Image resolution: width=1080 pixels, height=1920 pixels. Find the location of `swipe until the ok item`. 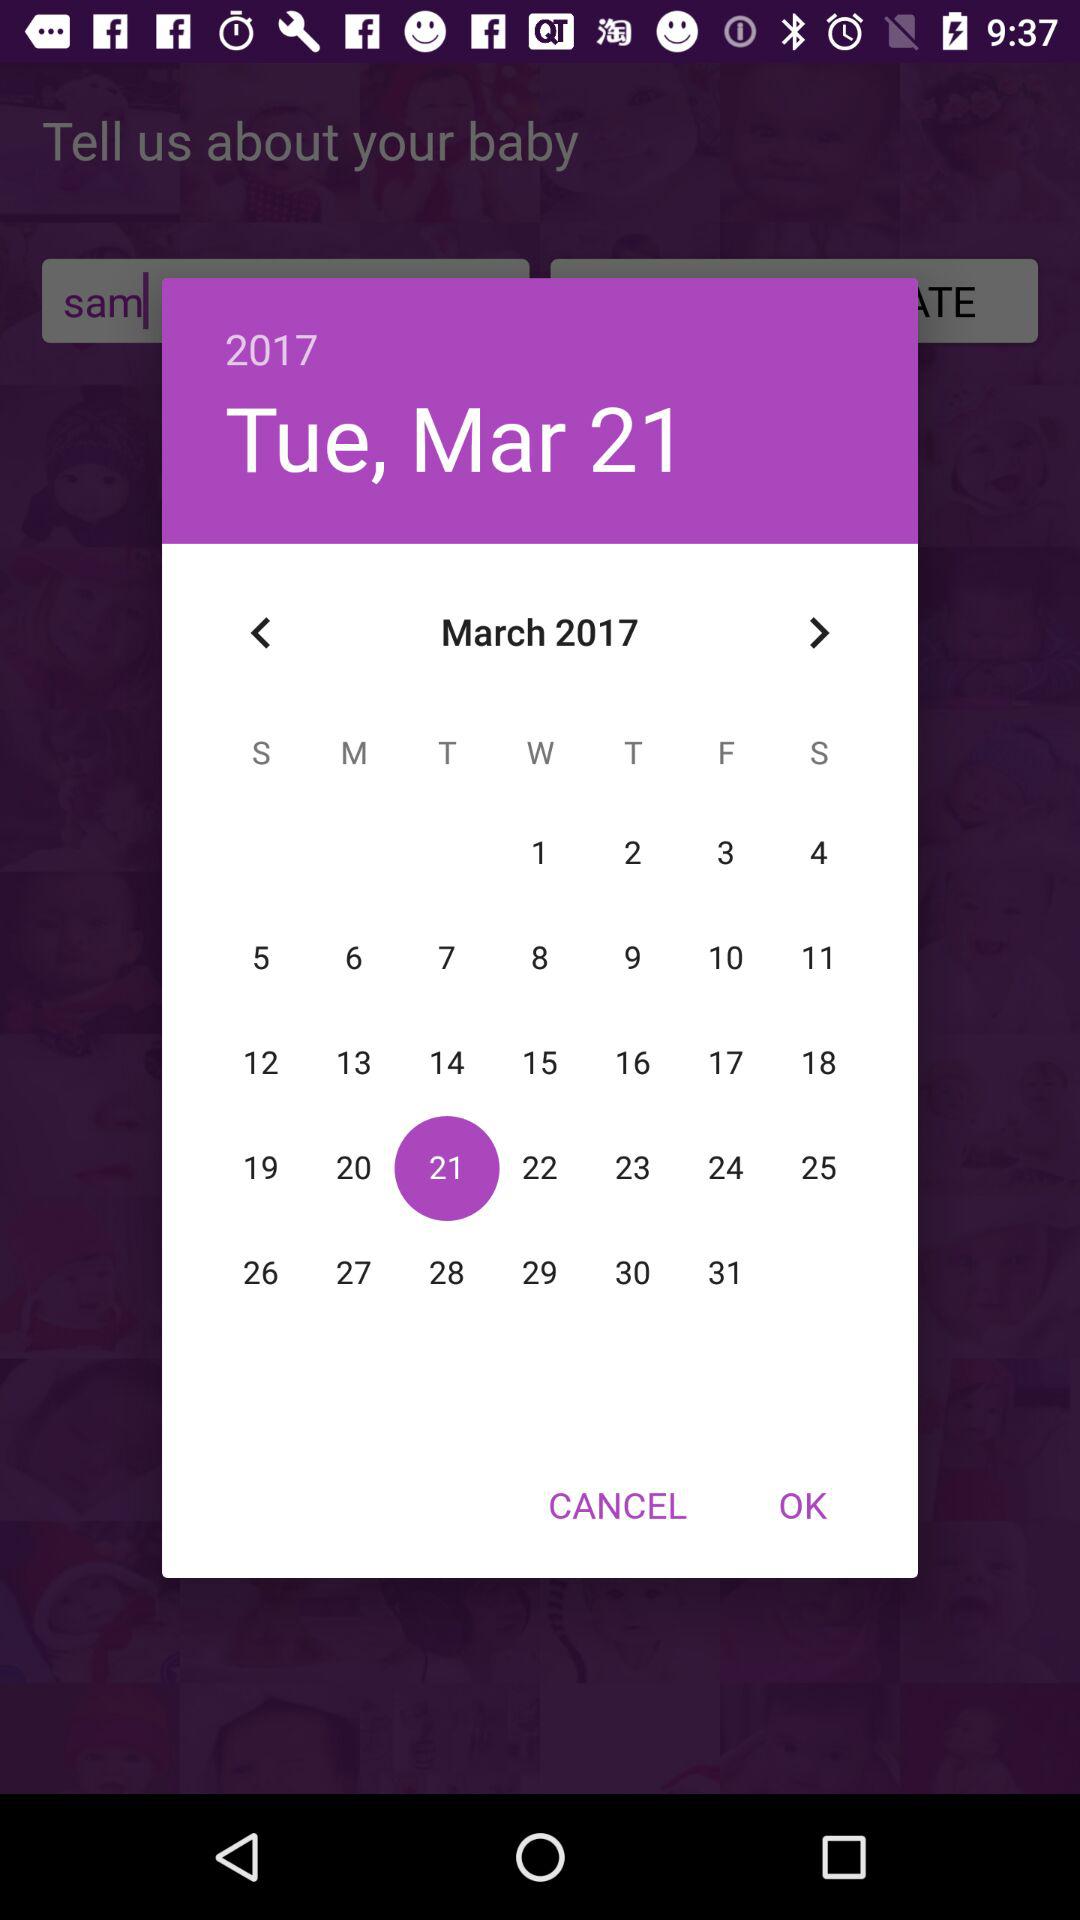

swipe until the ok item is located at coordinates (802, 1504).